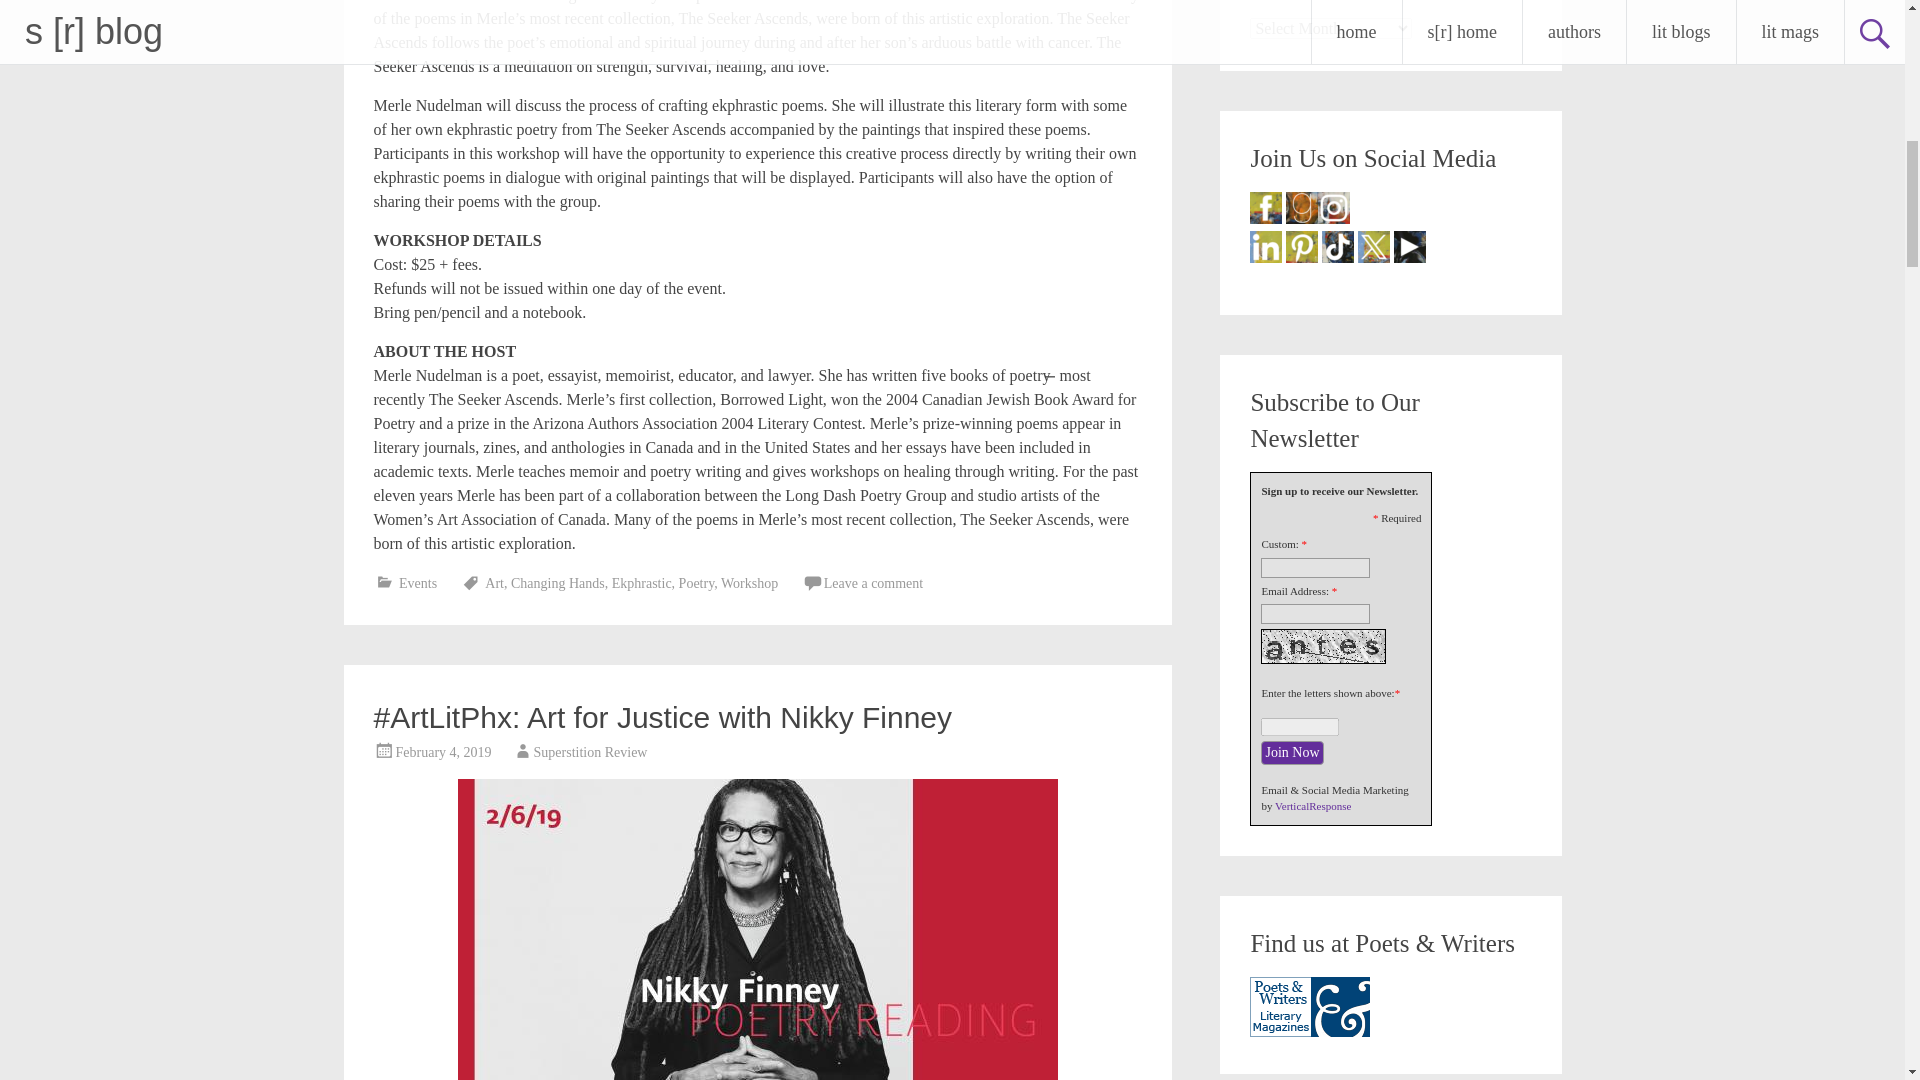 The height and width of the screenshot is (1080, 1920). Describe the element at coordinates (696, 582) in the screenshot. I see `Poetry` at that location.